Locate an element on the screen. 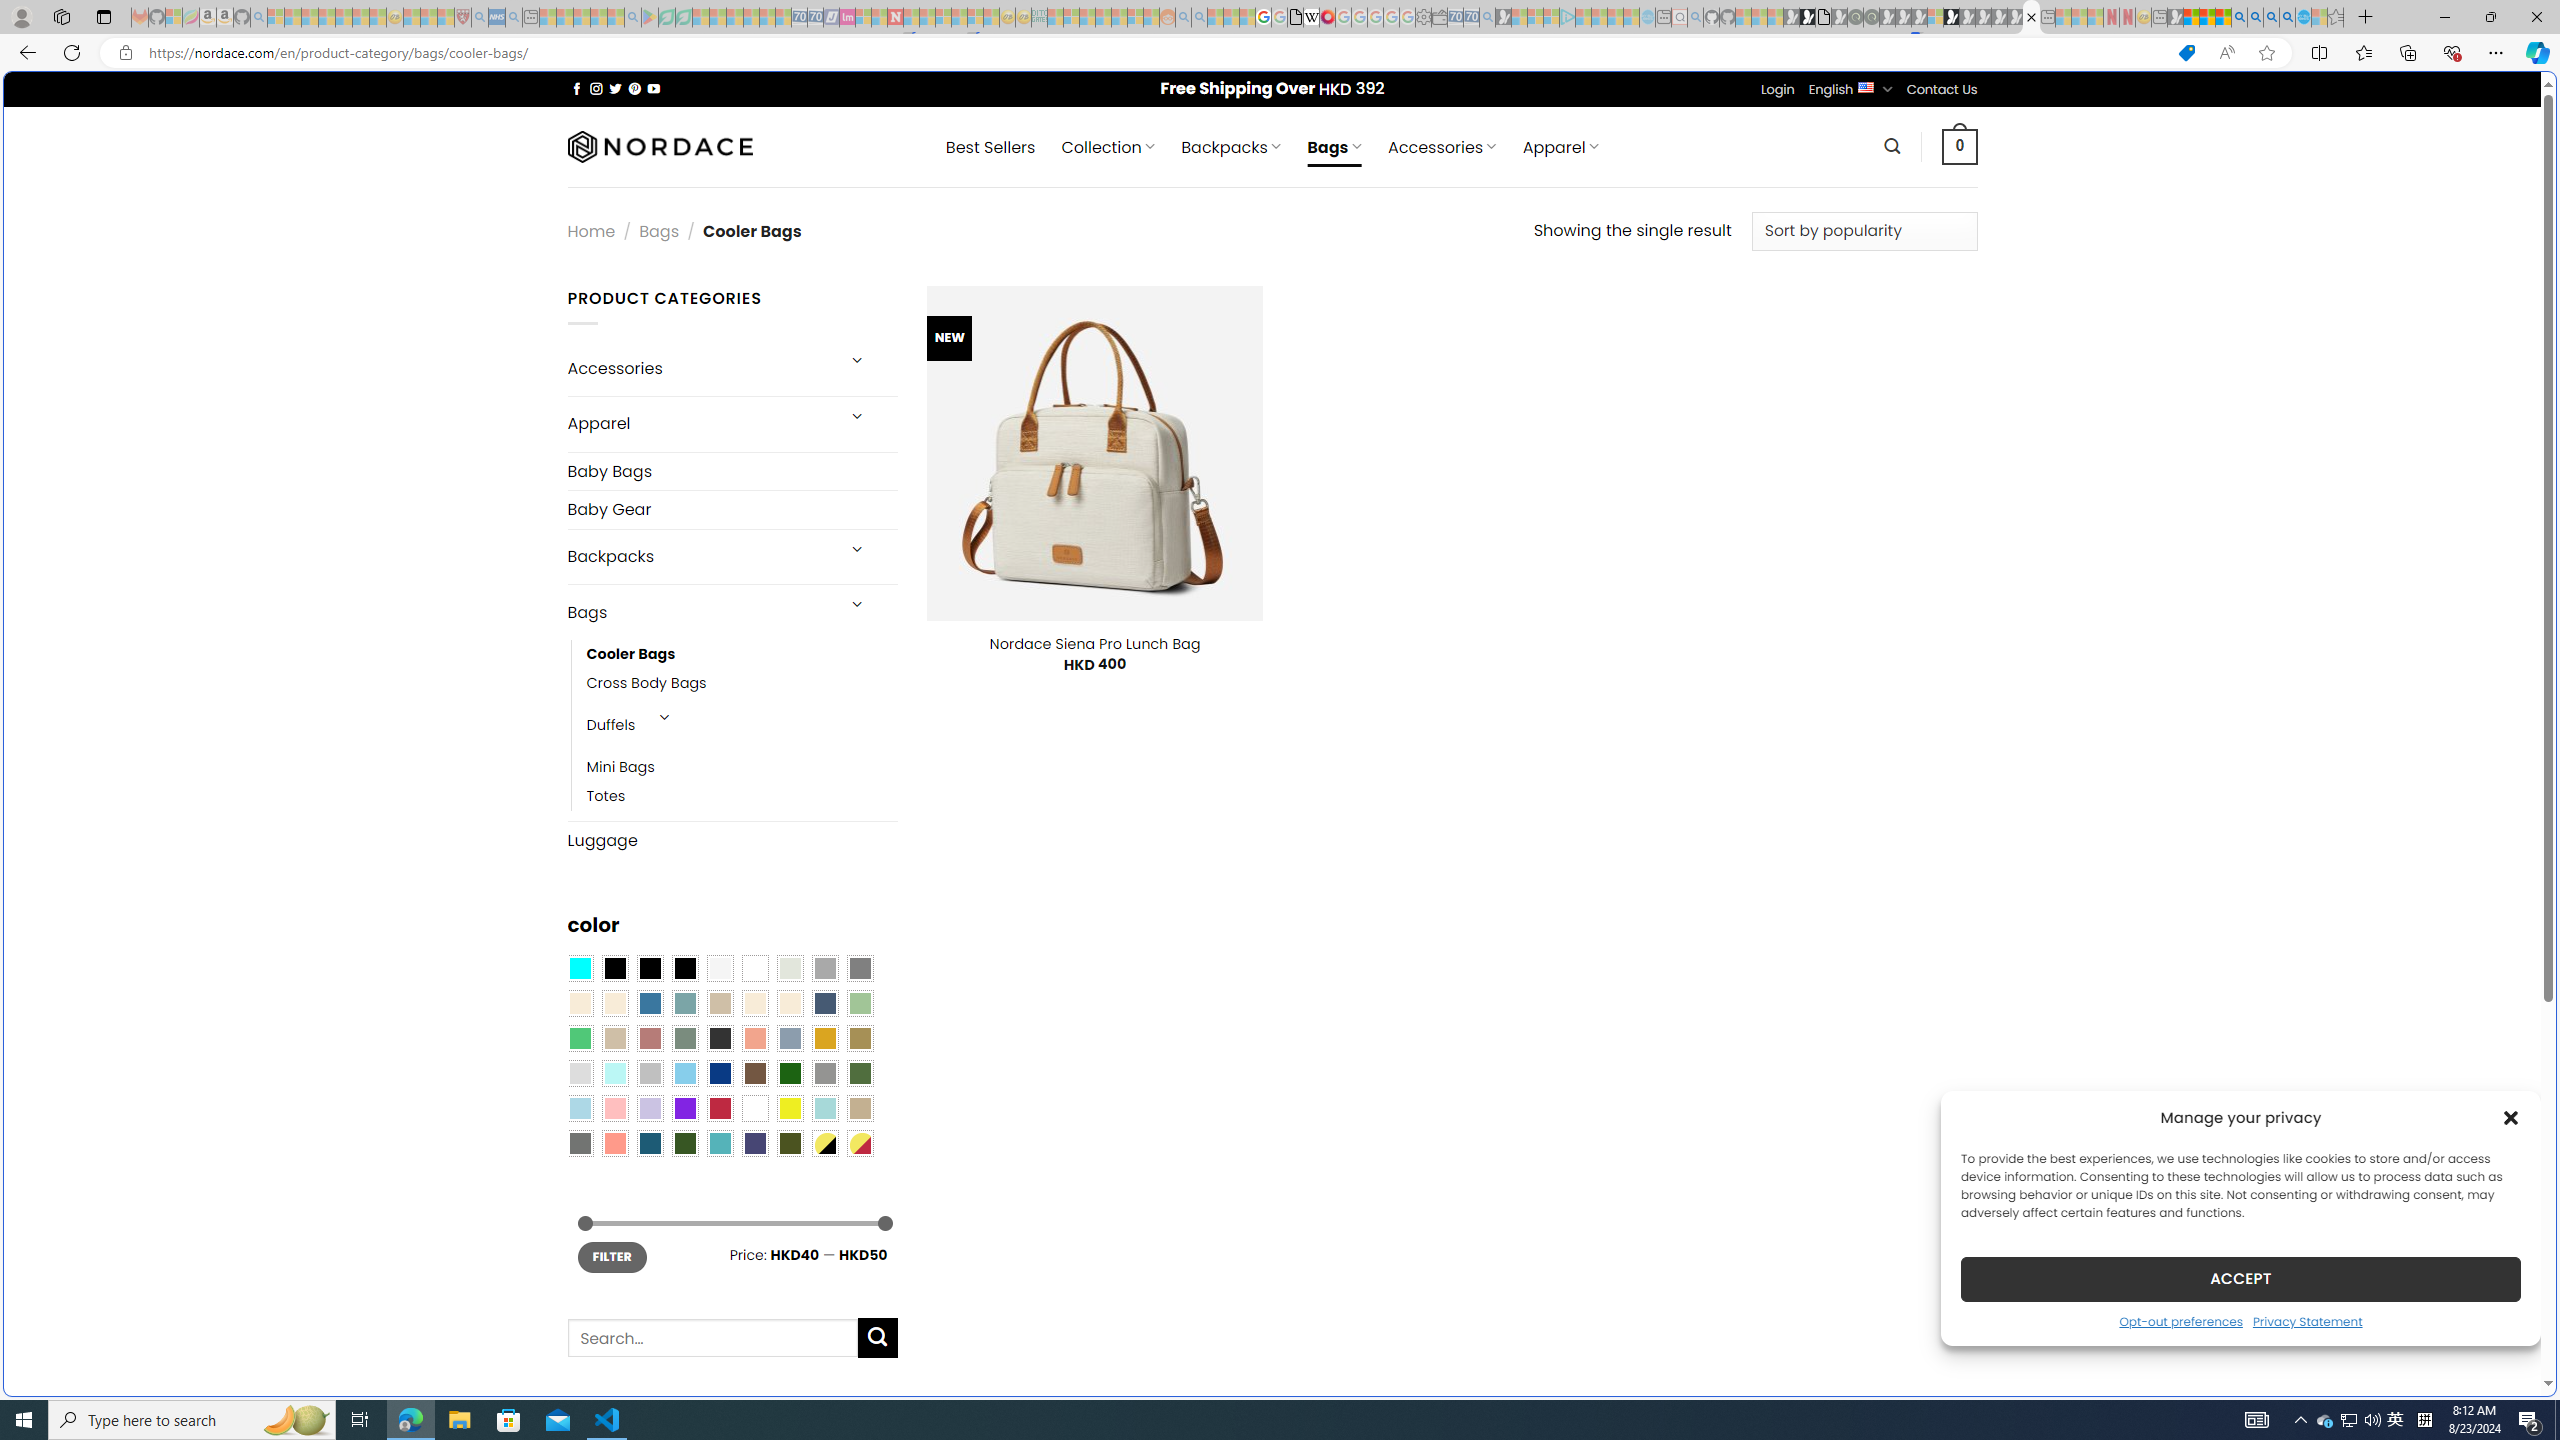 This screenshot has height=1440, width=2560. Cream is located at coordinates (790, 1003).